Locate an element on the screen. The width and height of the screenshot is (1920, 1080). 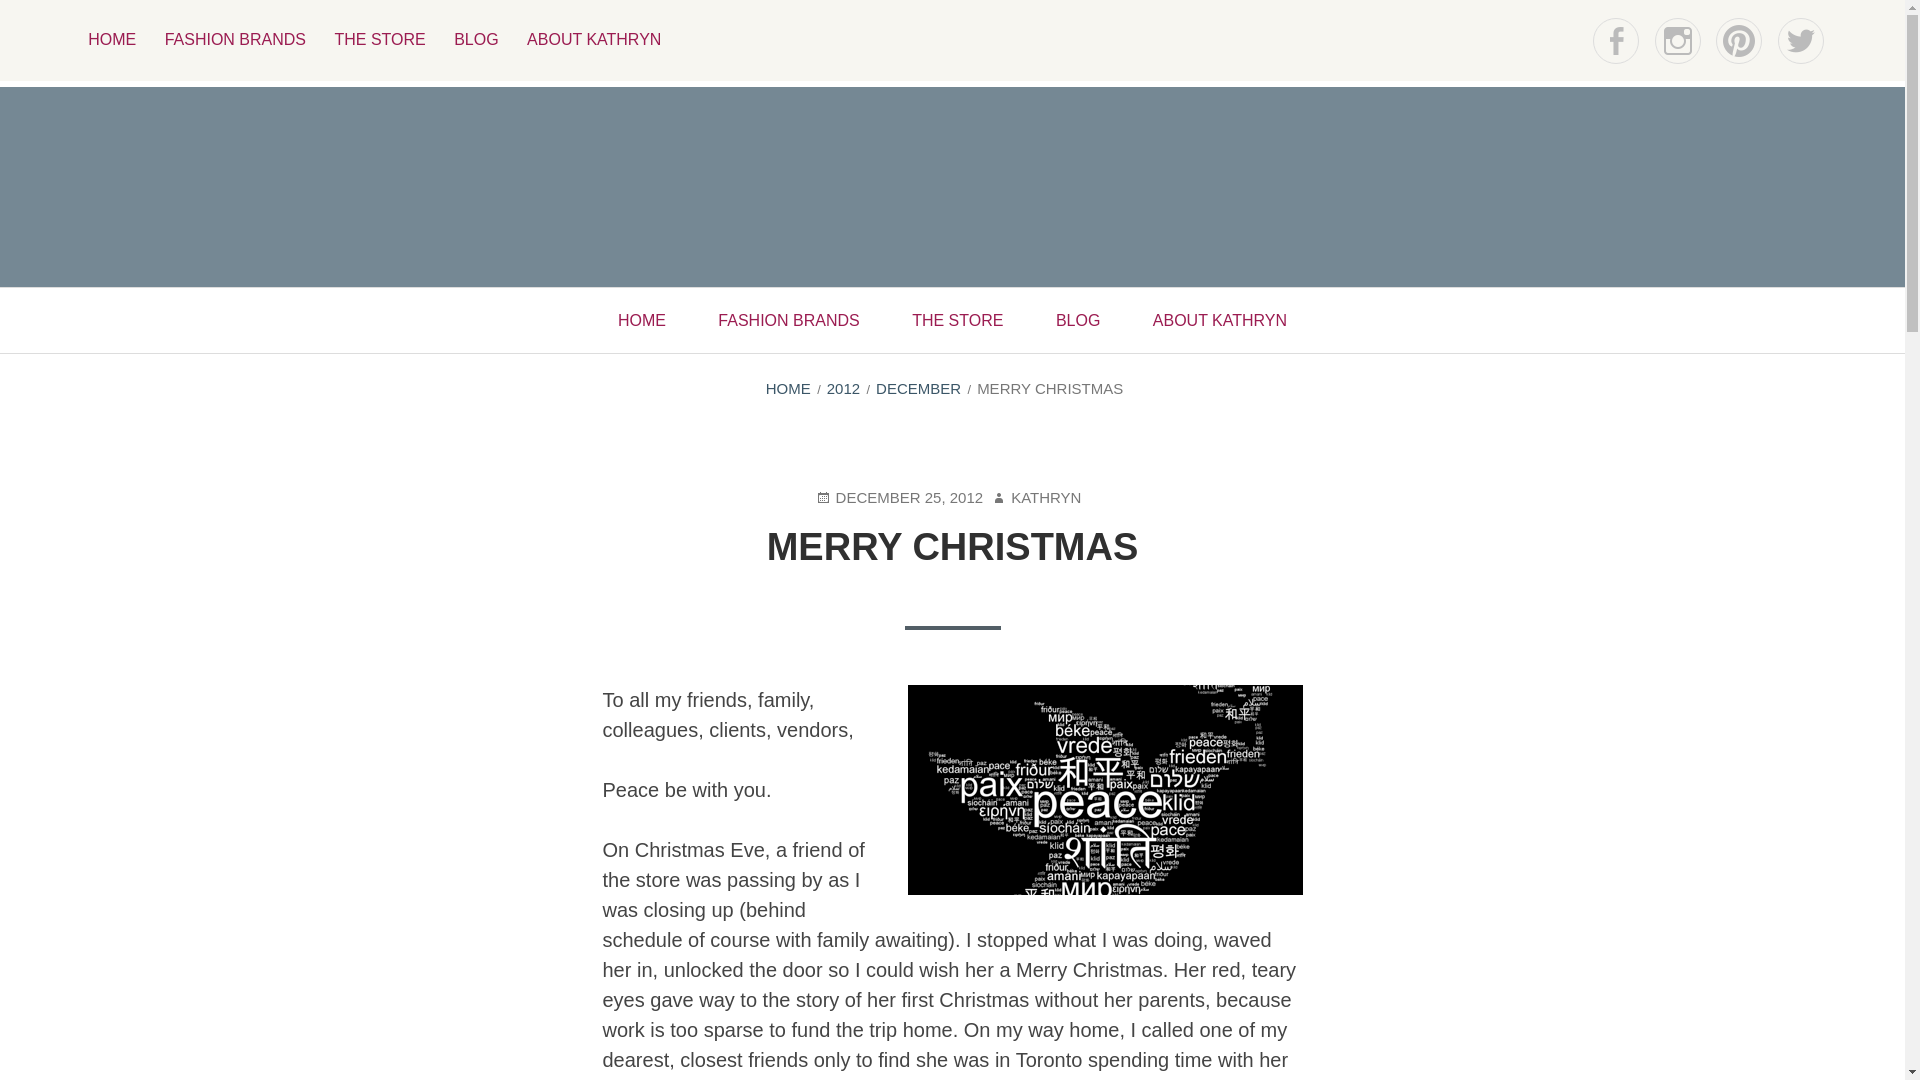
DECEMBER 25, 2012 is located at coordinates (900, 498).